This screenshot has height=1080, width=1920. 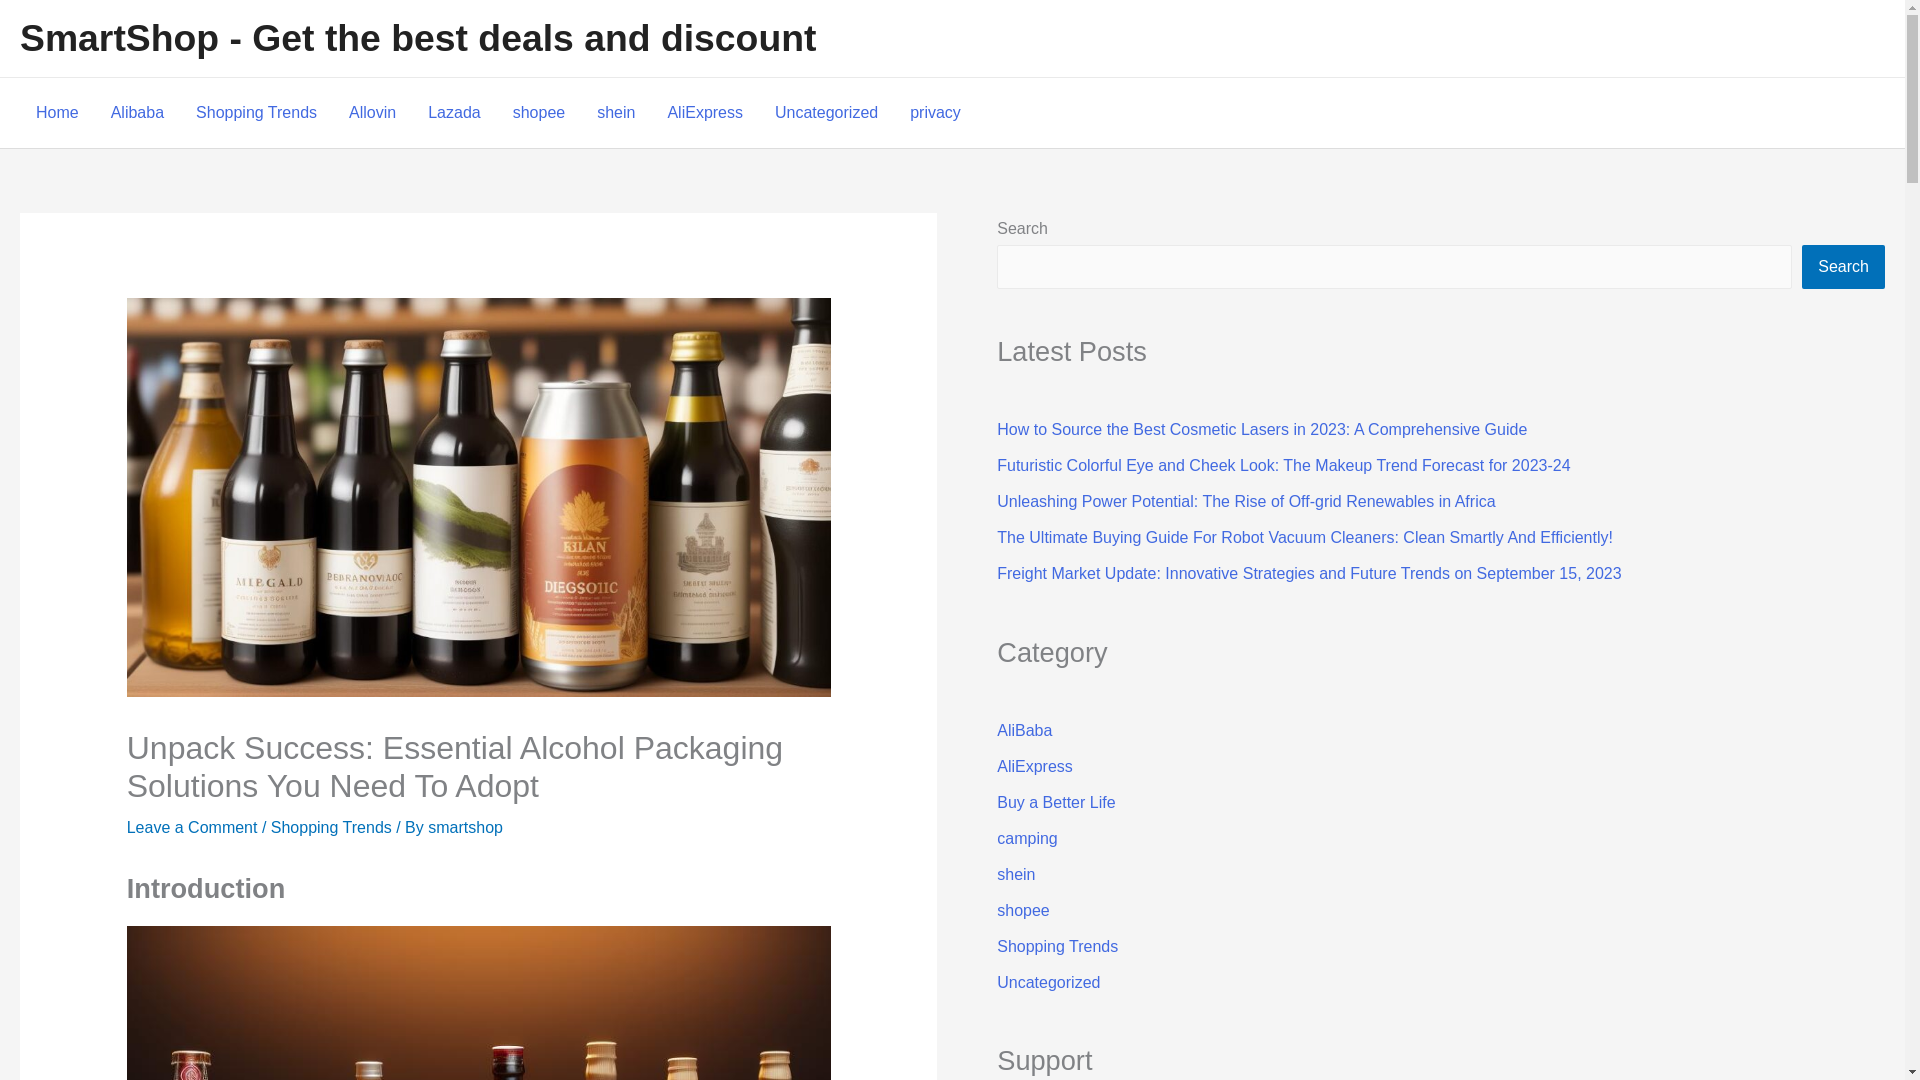 I want to click on AliExpress, so click(x=1034, y=766).